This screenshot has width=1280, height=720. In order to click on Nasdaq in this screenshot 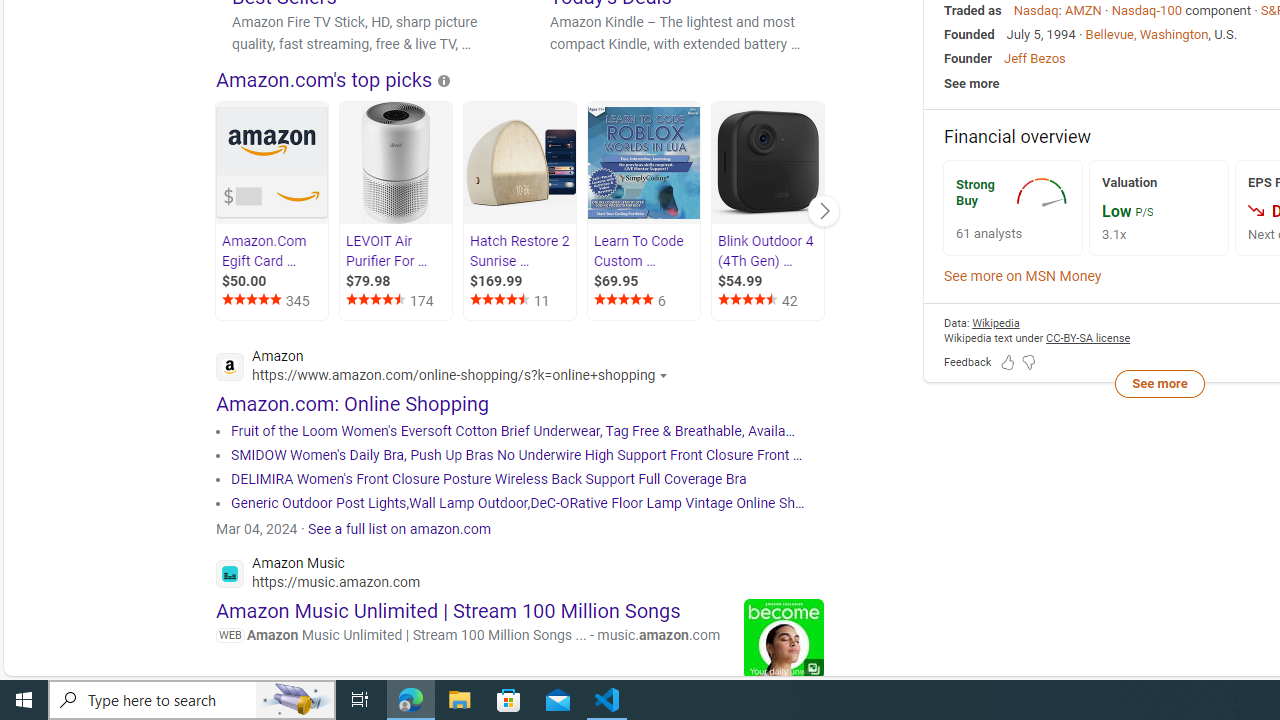, I will do `click(1035, 10)`.